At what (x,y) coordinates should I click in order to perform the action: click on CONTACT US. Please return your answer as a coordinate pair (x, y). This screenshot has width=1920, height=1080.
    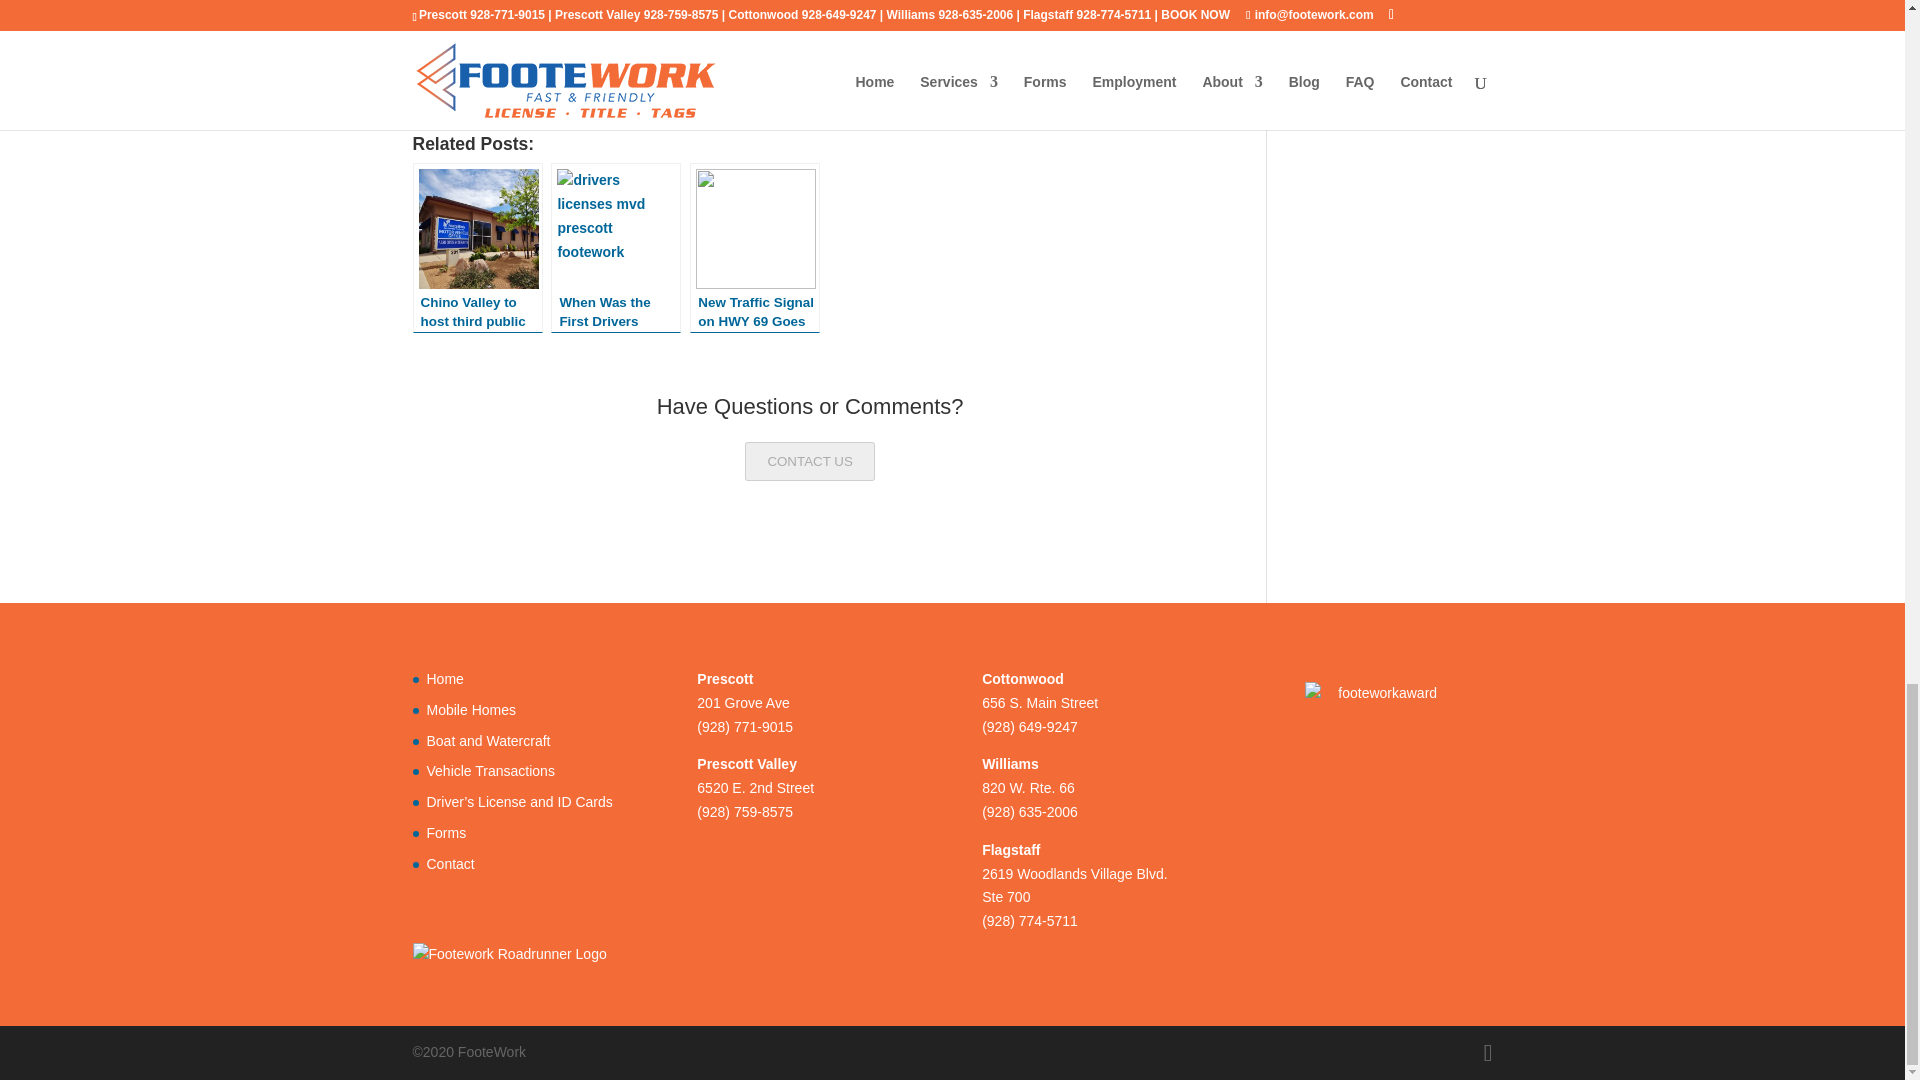
    Looking at the image, I should click on (808, 460).